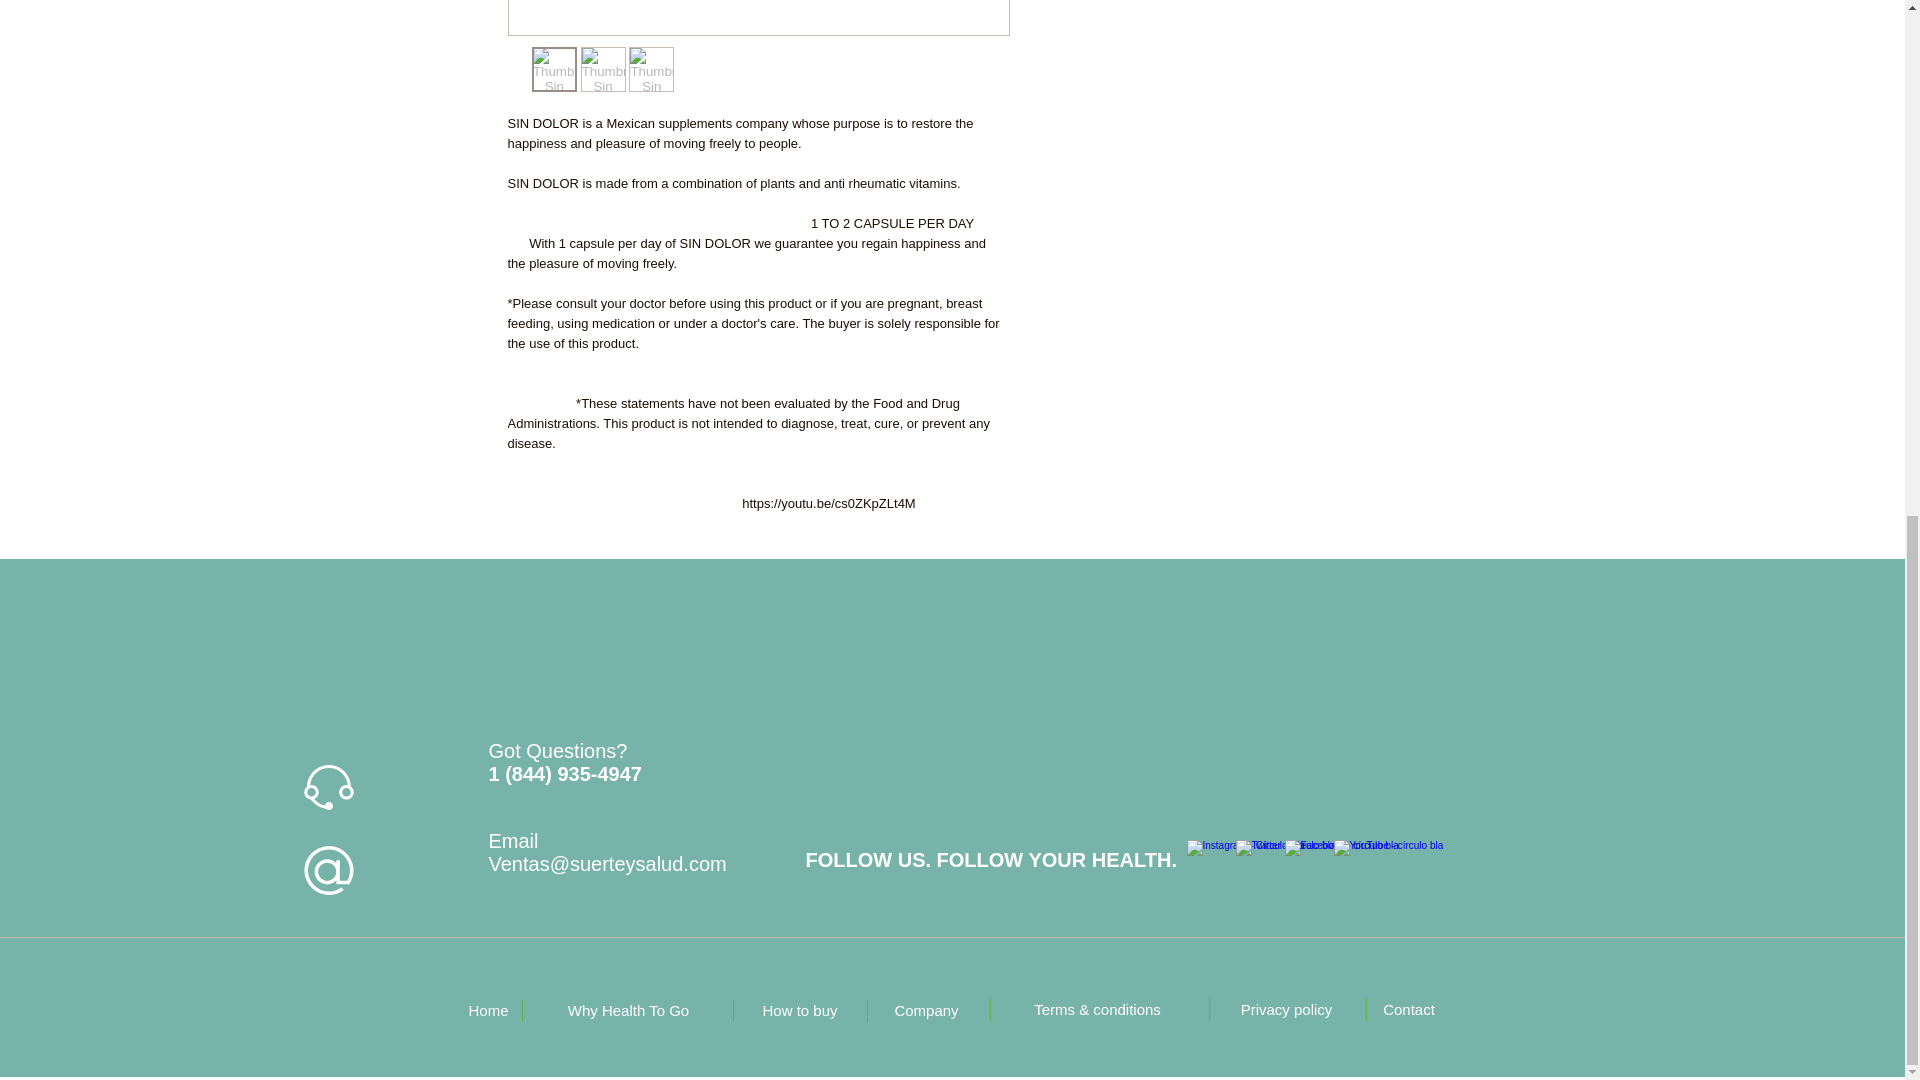 This screenshot has width=1920, height=1080. Describe the element at coordinates (1285, 1010) in the screenshot. I see `Privacy policy` at that location.